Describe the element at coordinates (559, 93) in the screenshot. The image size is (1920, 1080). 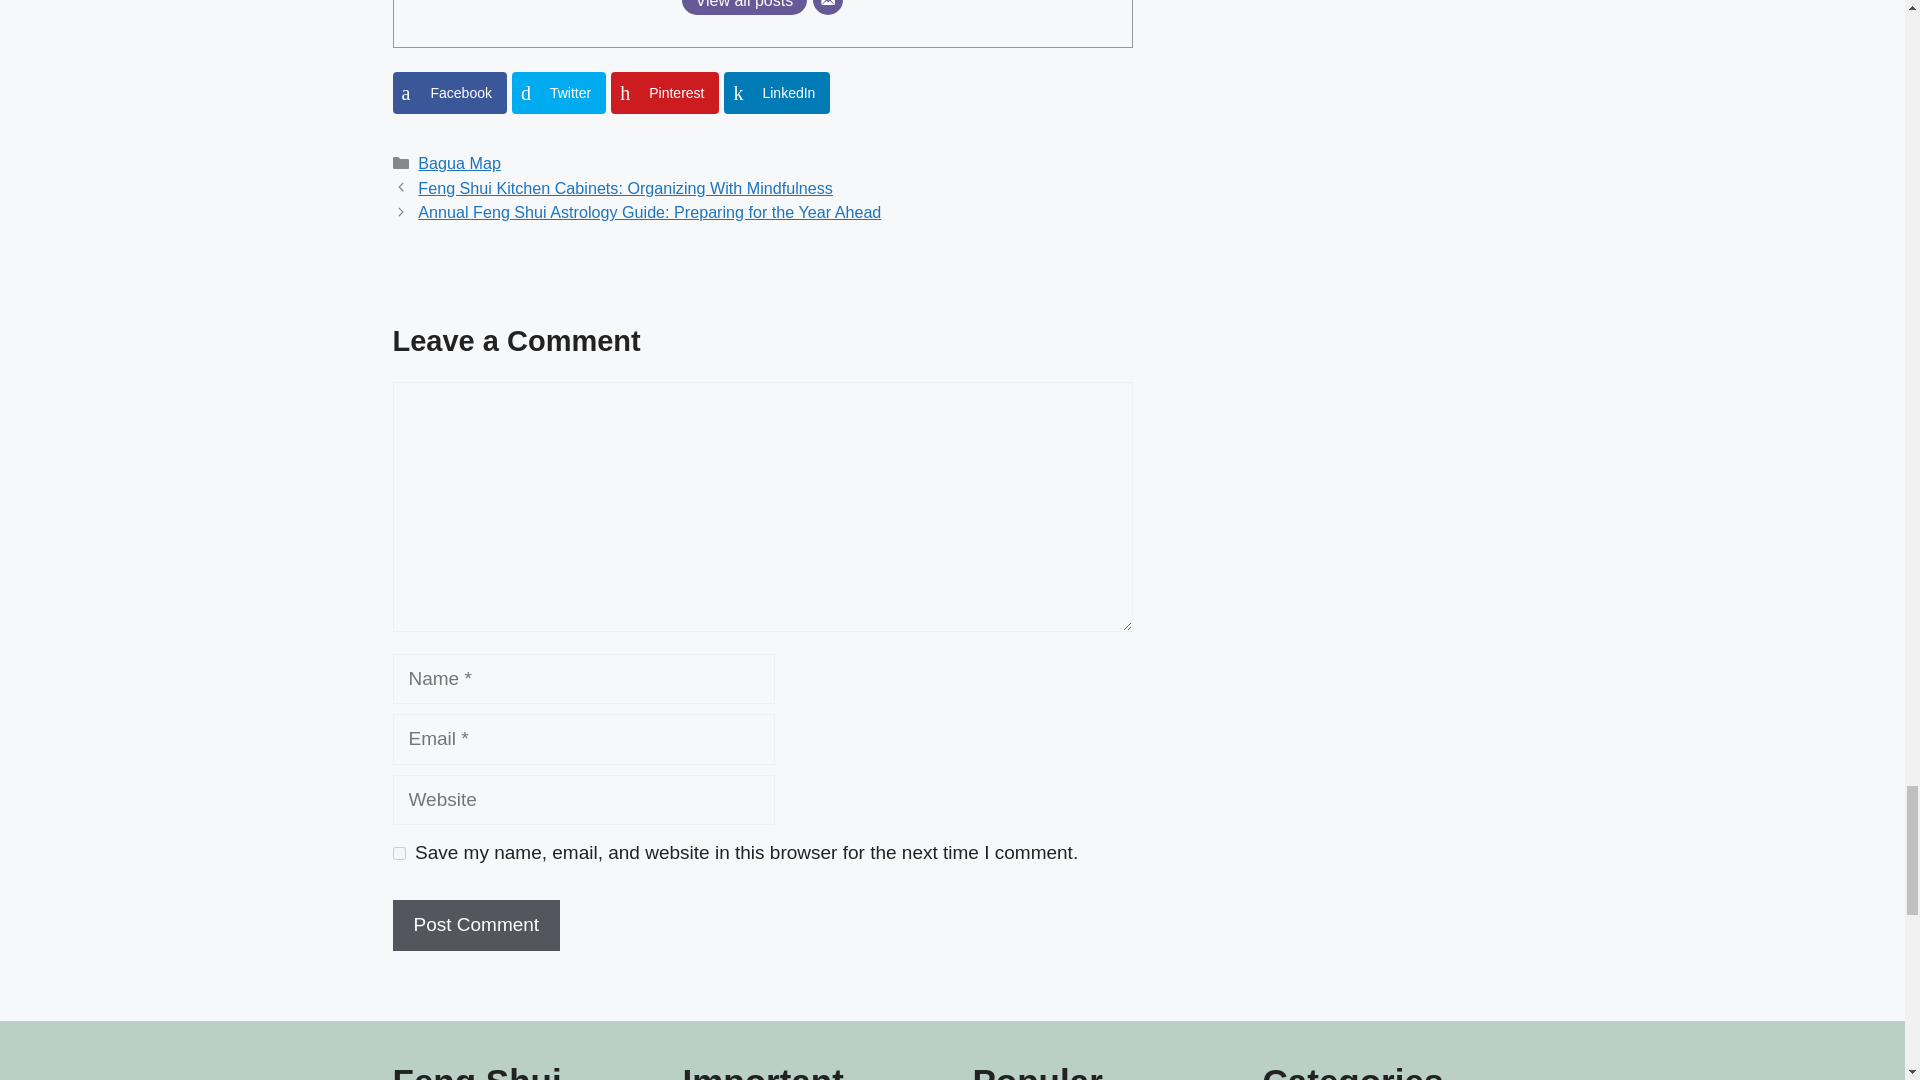
I see `Twitter` at that location.